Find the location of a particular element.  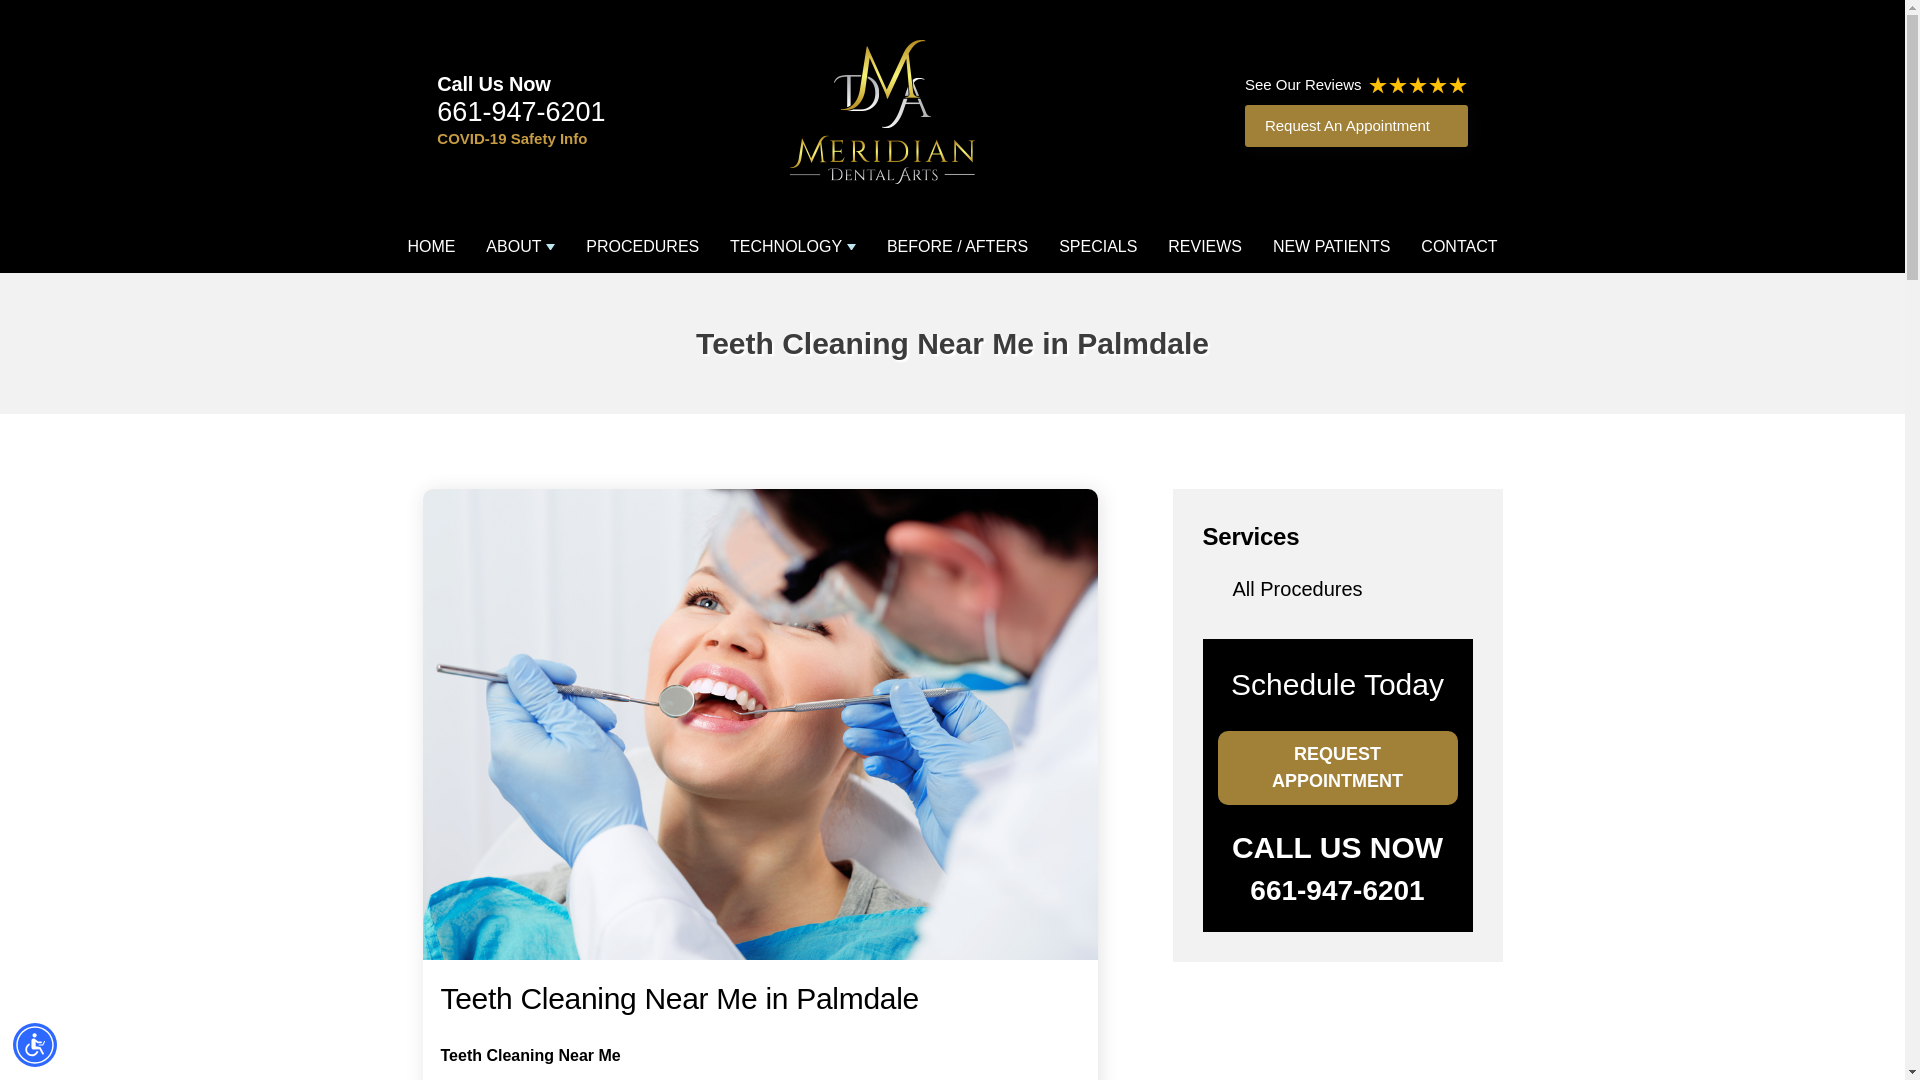

COVID-19 Safety Info is located at coordinates (512, 135).